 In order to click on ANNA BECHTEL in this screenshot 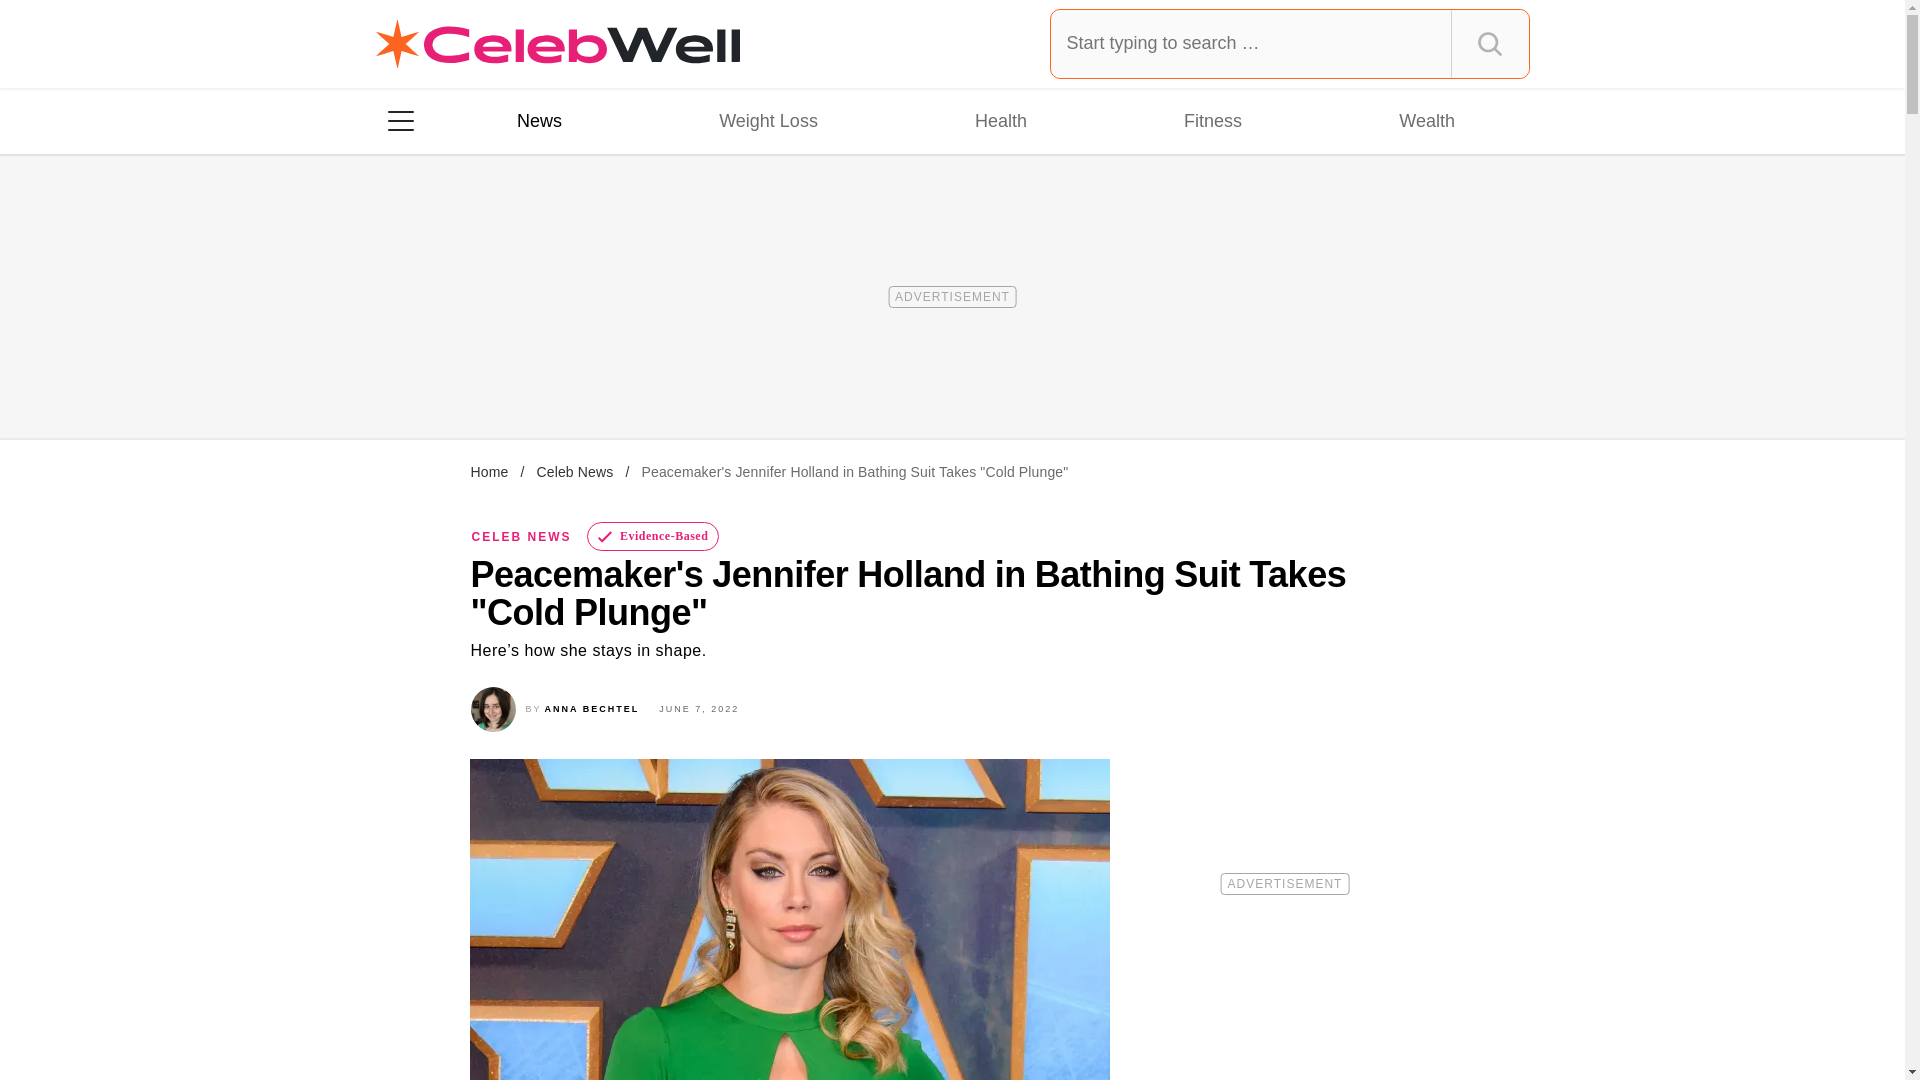, I will do `click(592, 708)`.